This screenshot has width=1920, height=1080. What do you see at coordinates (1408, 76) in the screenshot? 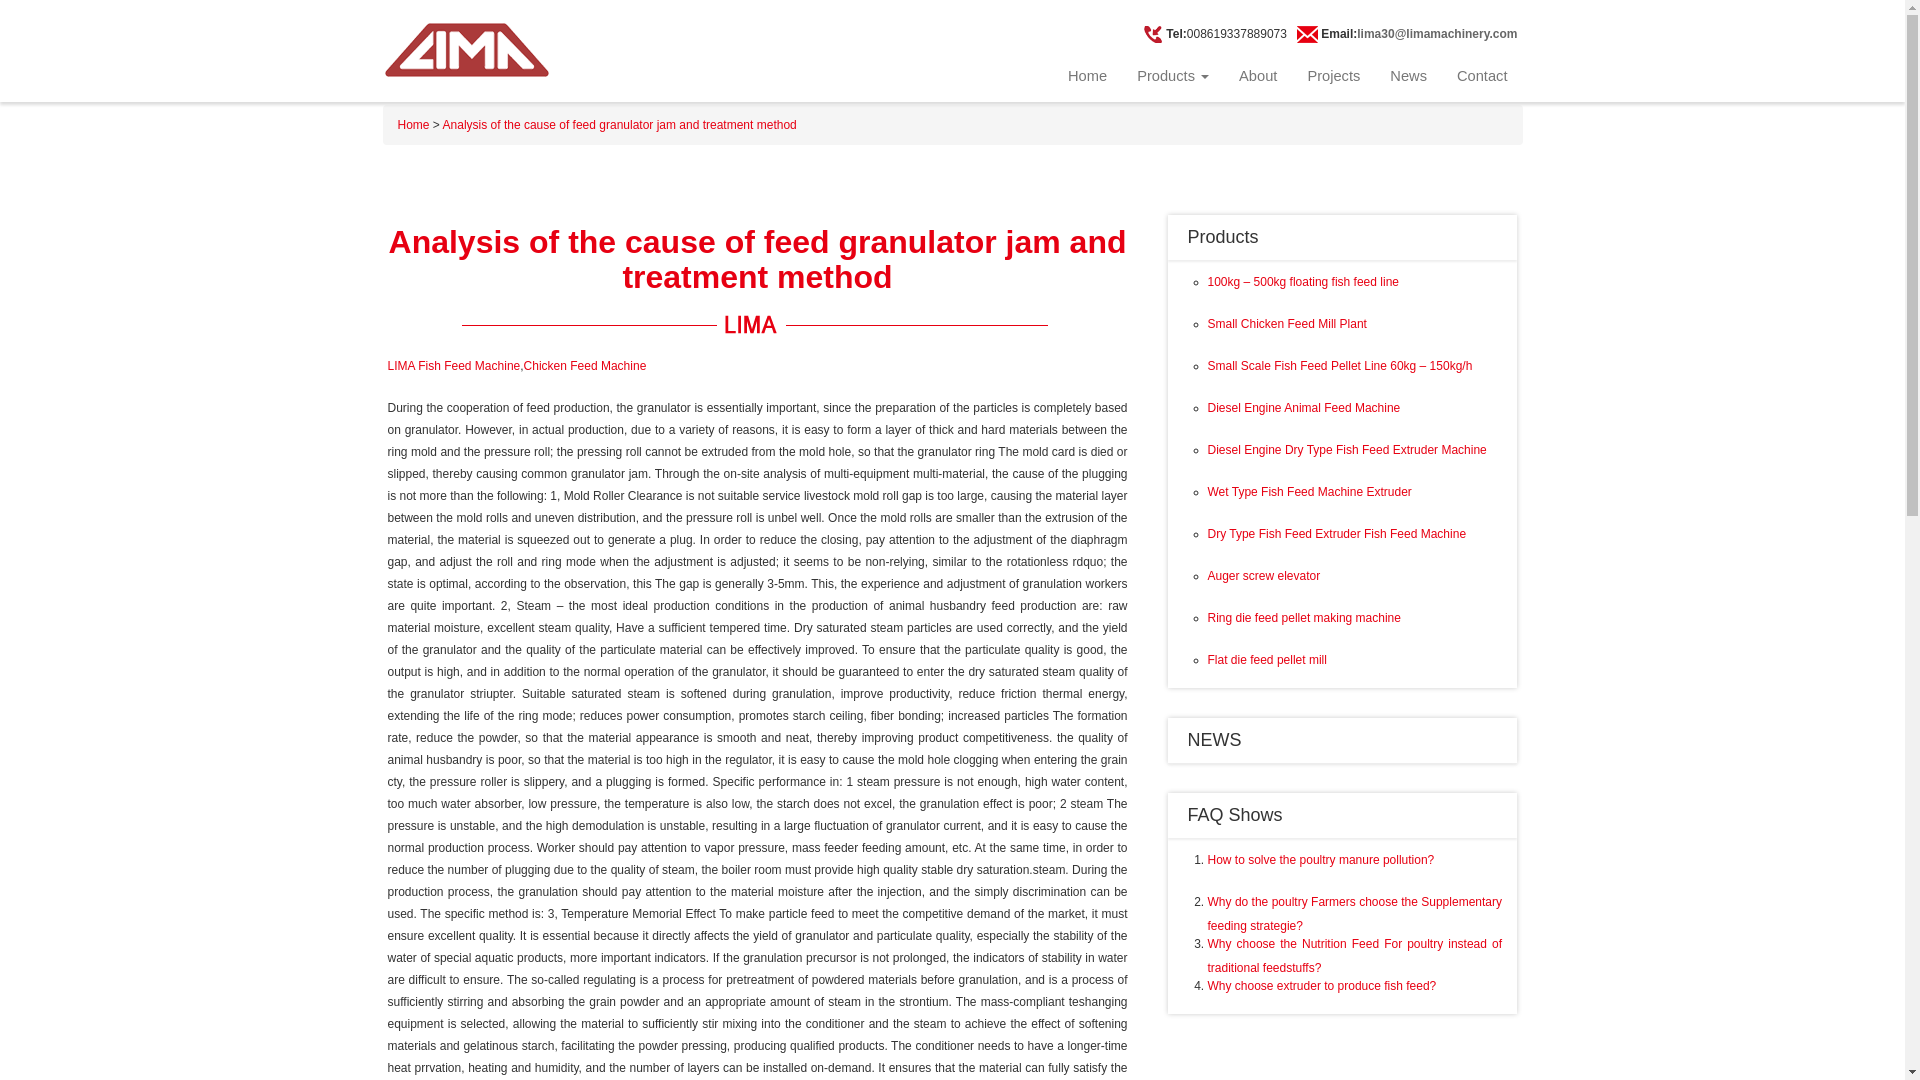
I see `News` at bounding box center [1408, 76].